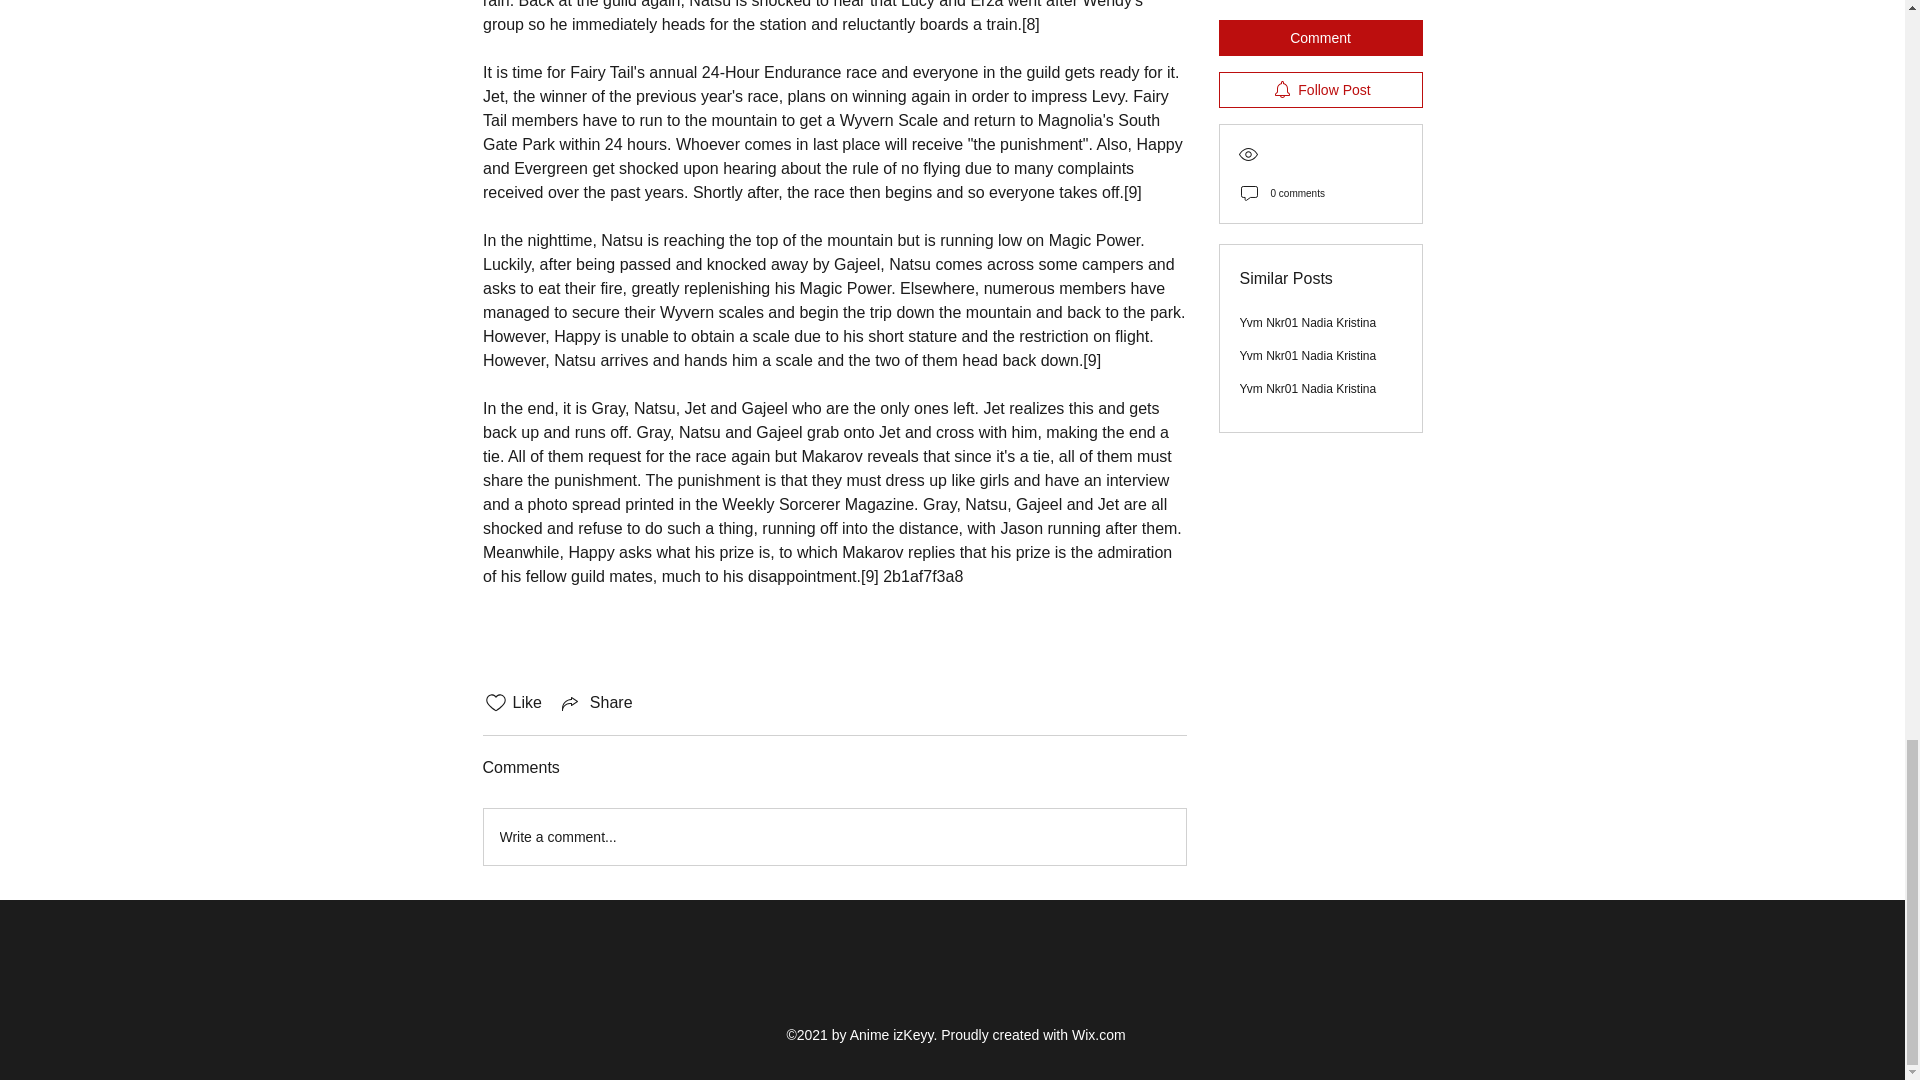 Image resolution: width=1920 pixels, height=1080 pixels. I want to click on Share, so click(596, 702).